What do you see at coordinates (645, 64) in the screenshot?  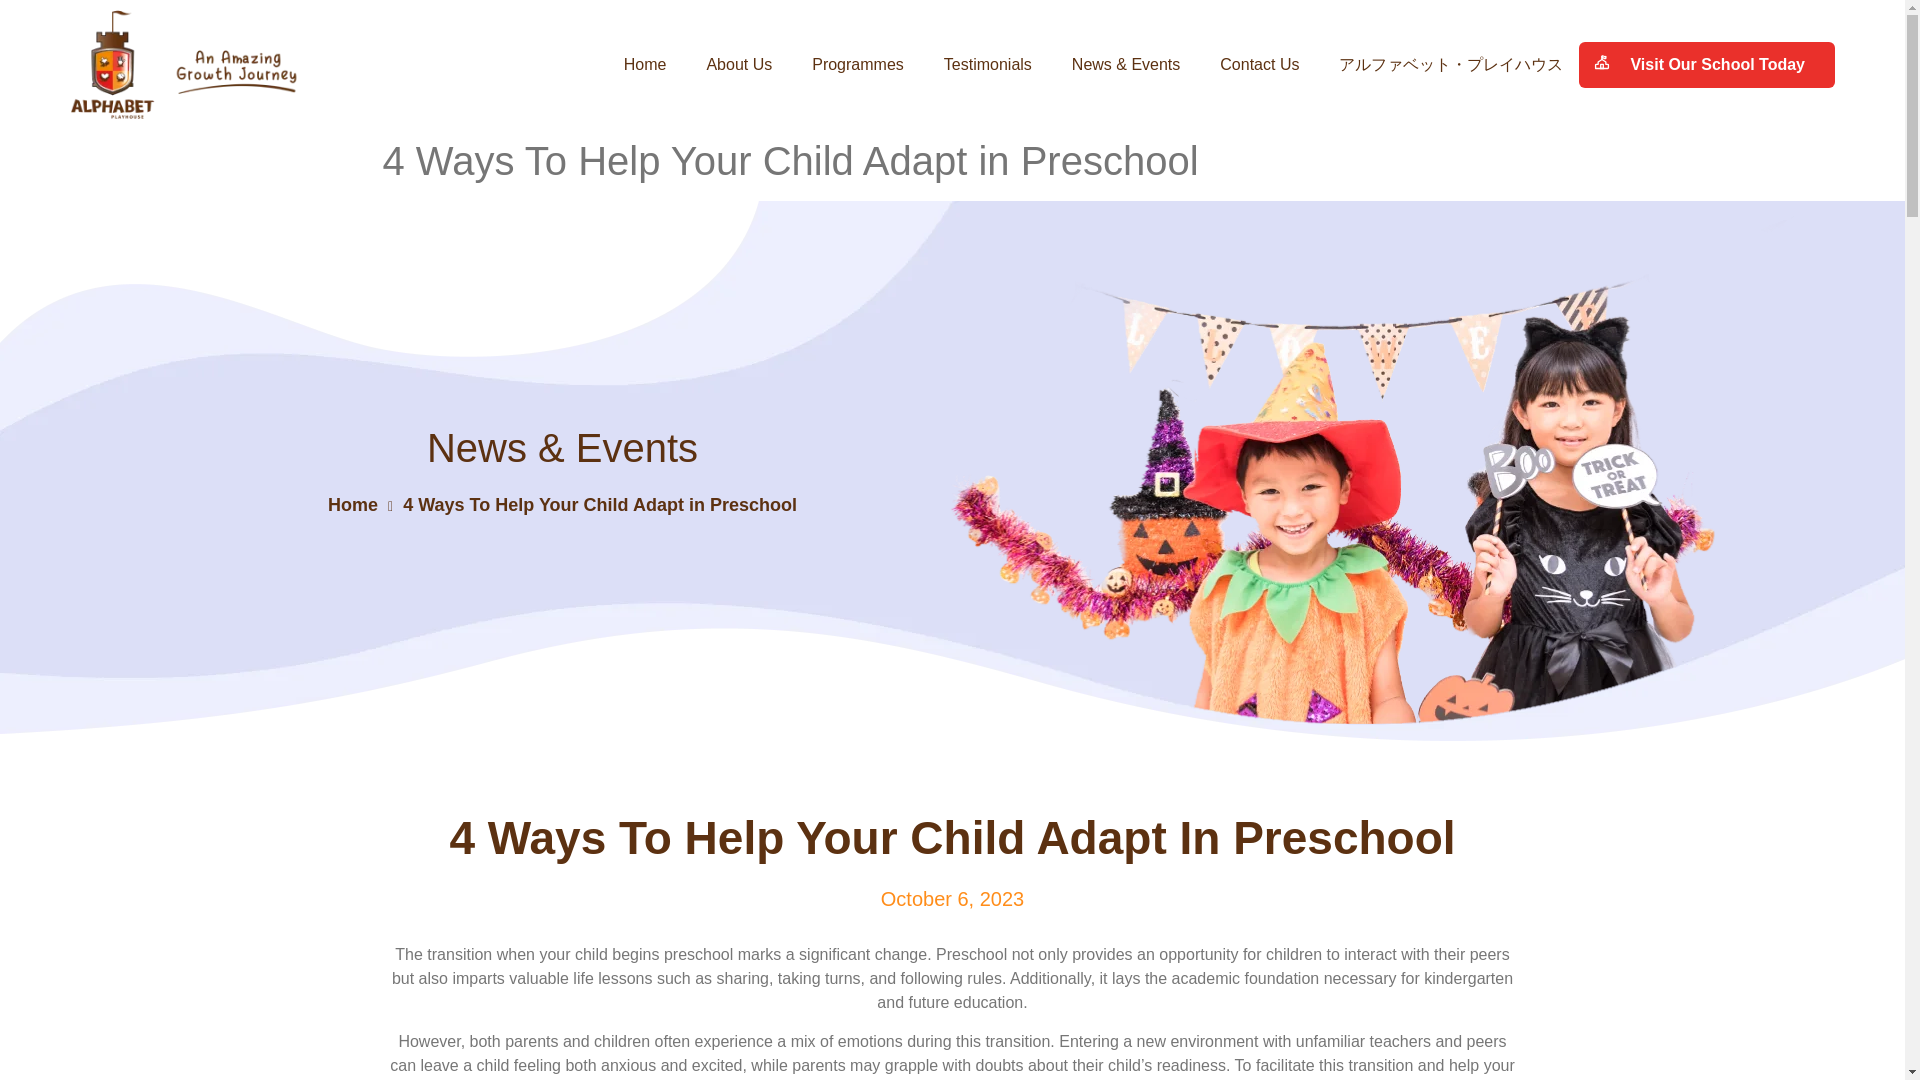 I see `Home` at bounding box center [645, 64].